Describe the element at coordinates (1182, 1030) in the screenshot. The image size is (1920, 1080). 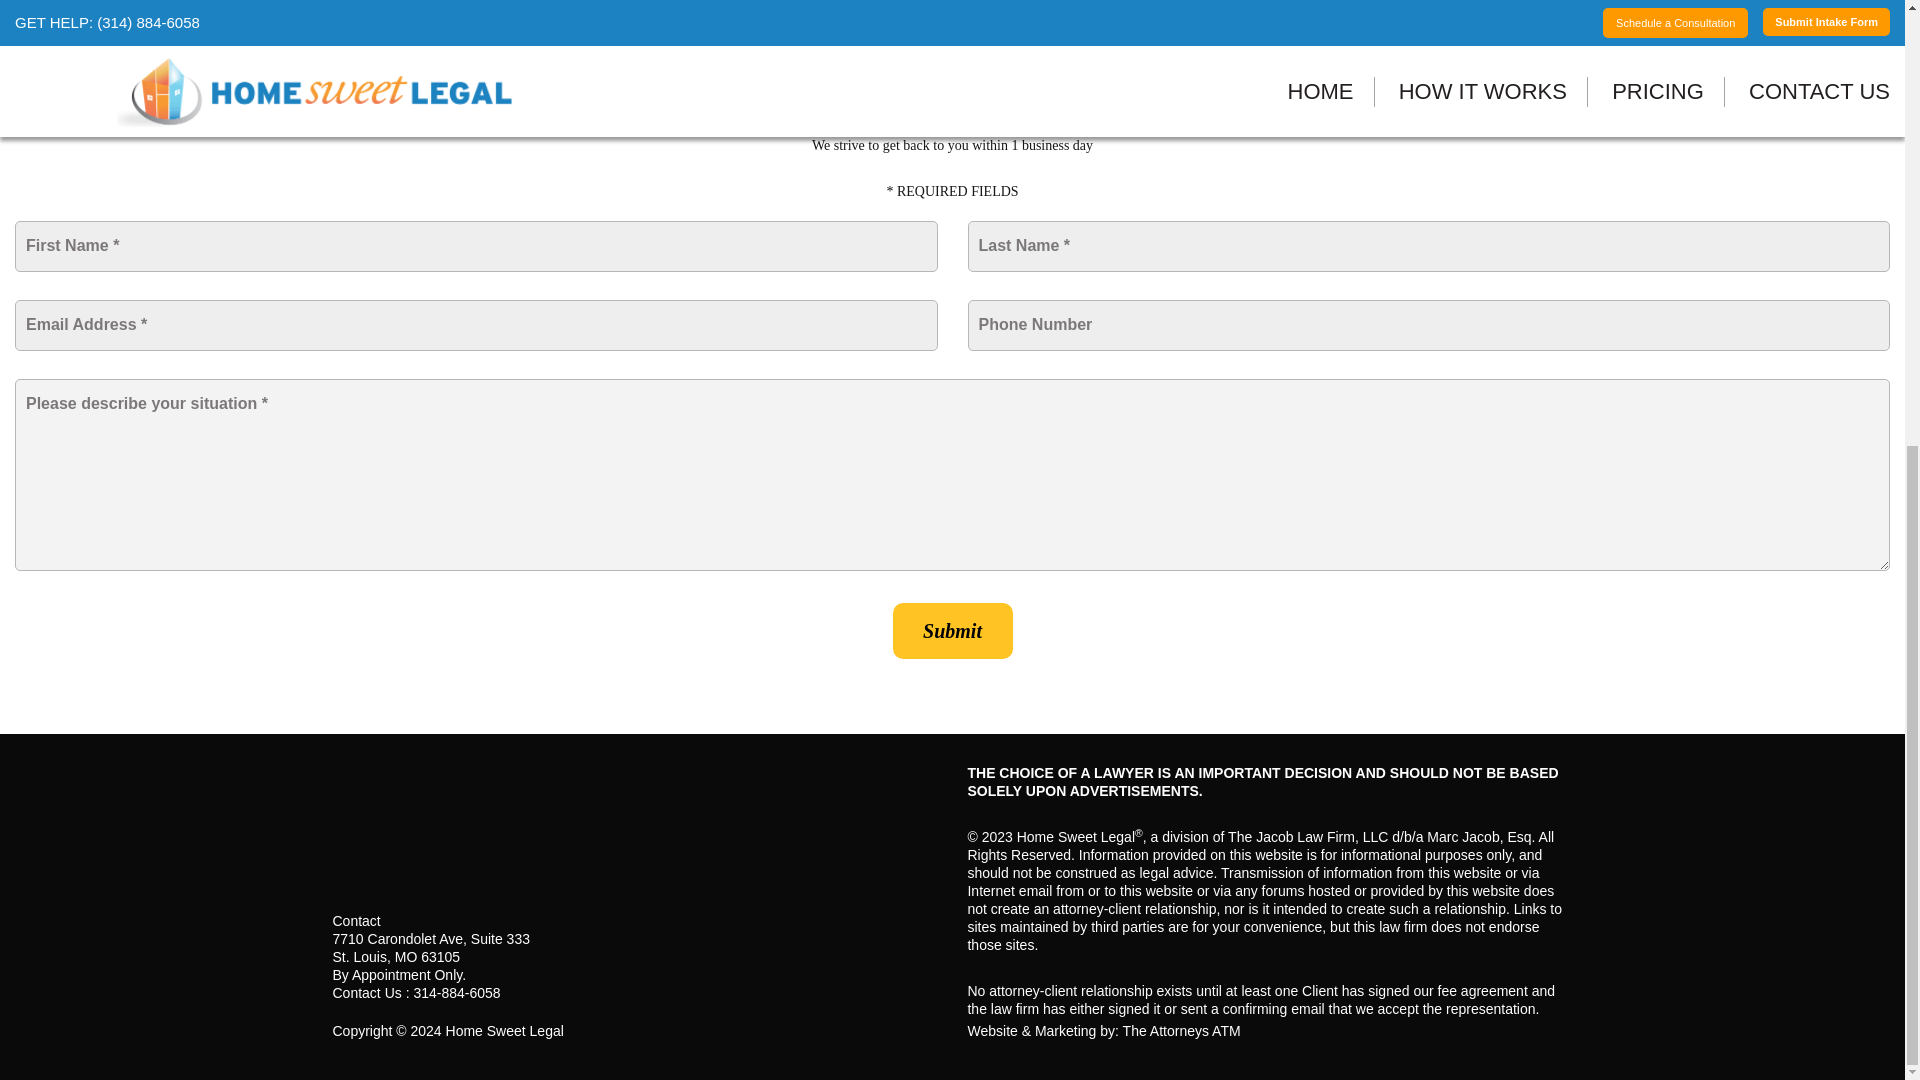
I see `The Attorneys ATM` at that location.